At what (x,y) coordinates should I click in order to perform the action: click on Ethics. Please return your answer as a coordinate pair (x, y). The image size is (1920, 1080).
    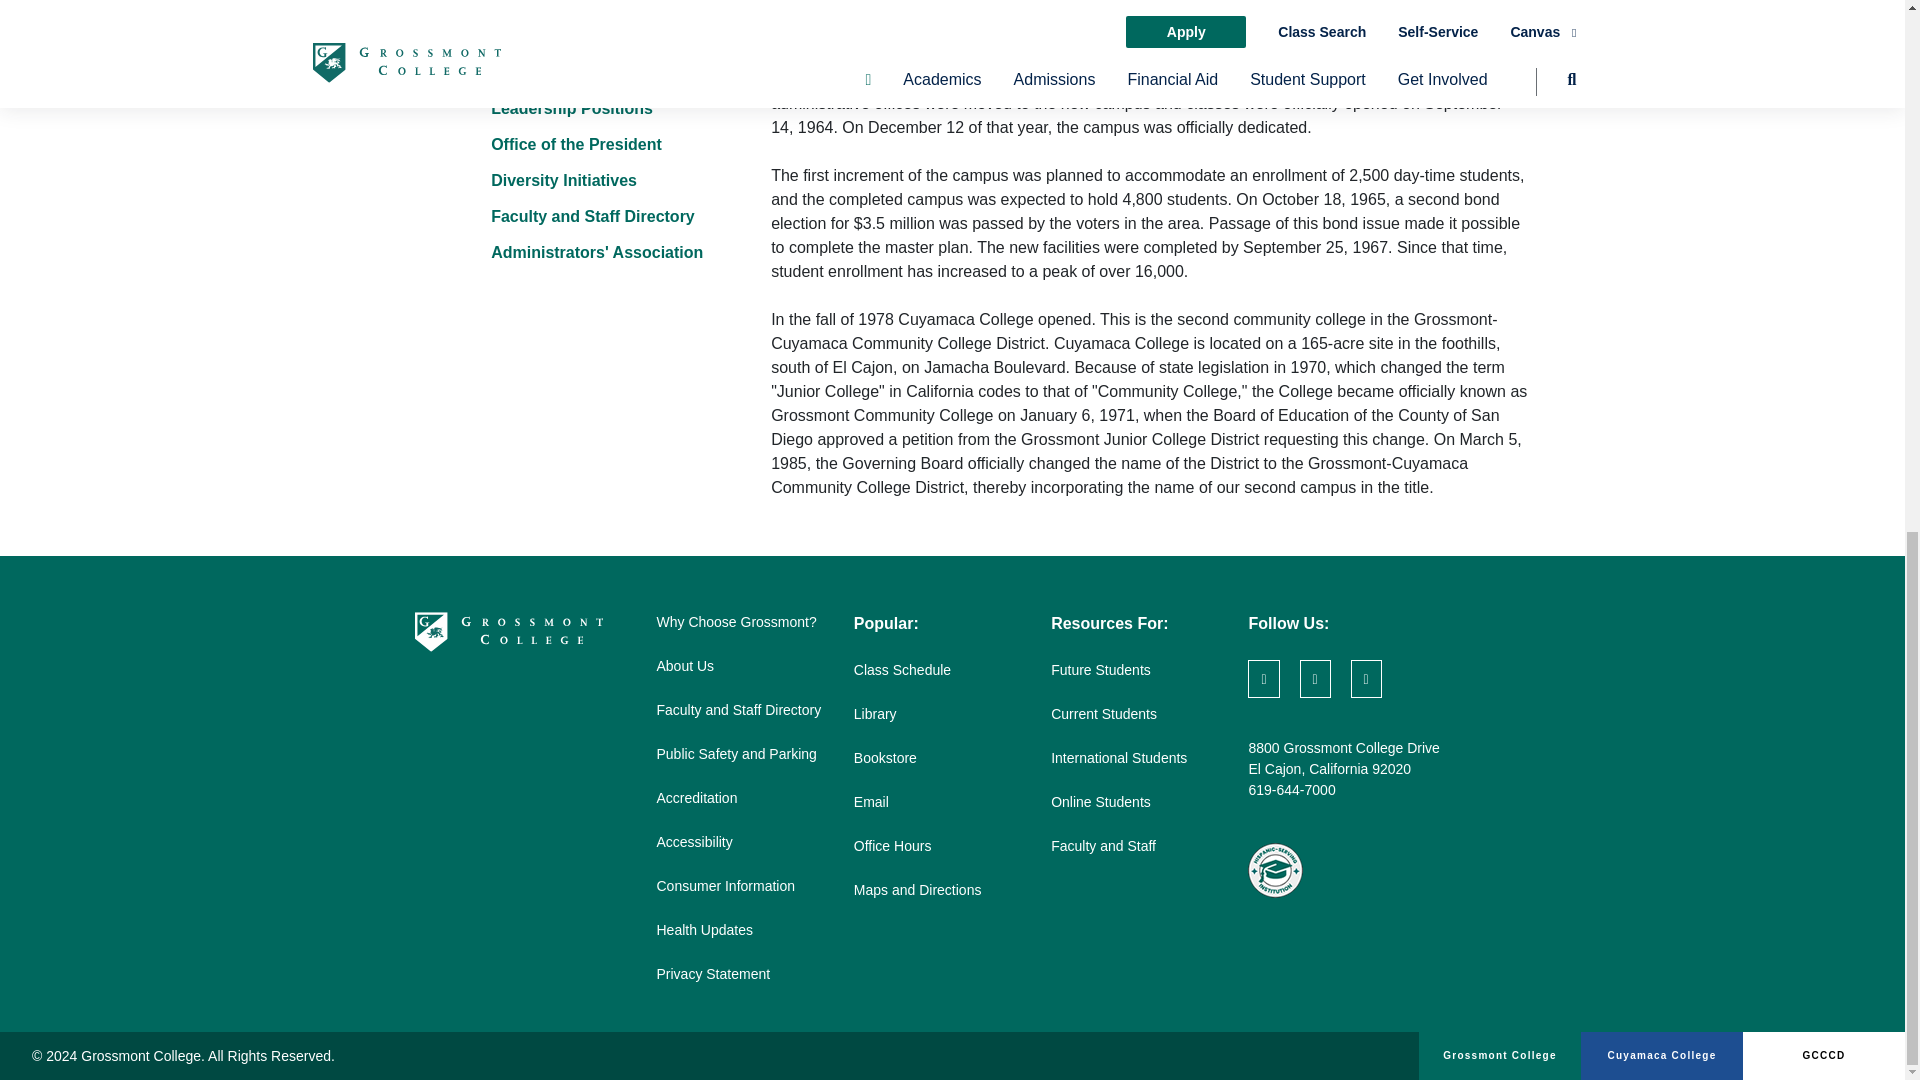
    Looking at the image, I should click on (515, 4).